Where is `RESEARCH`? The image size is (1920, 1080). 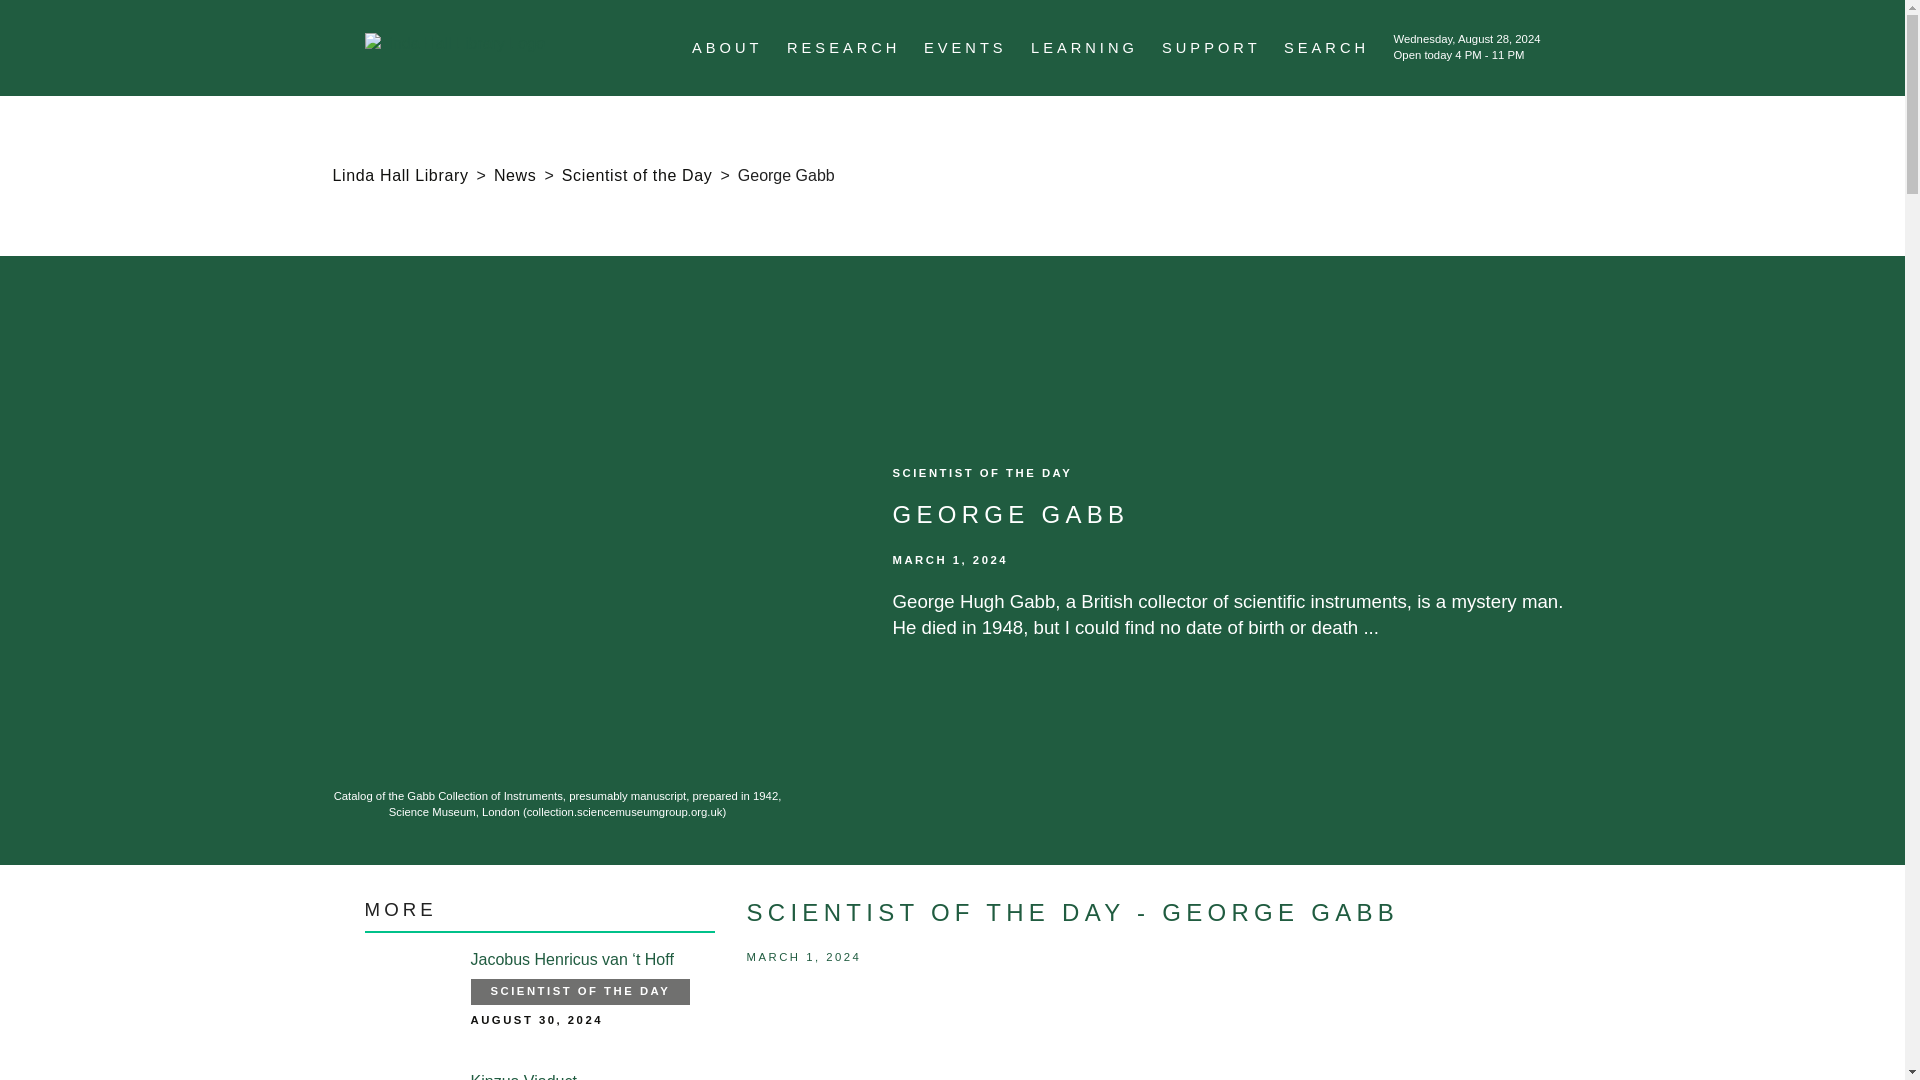 RESEARCH is located at coordinates (844, 48).